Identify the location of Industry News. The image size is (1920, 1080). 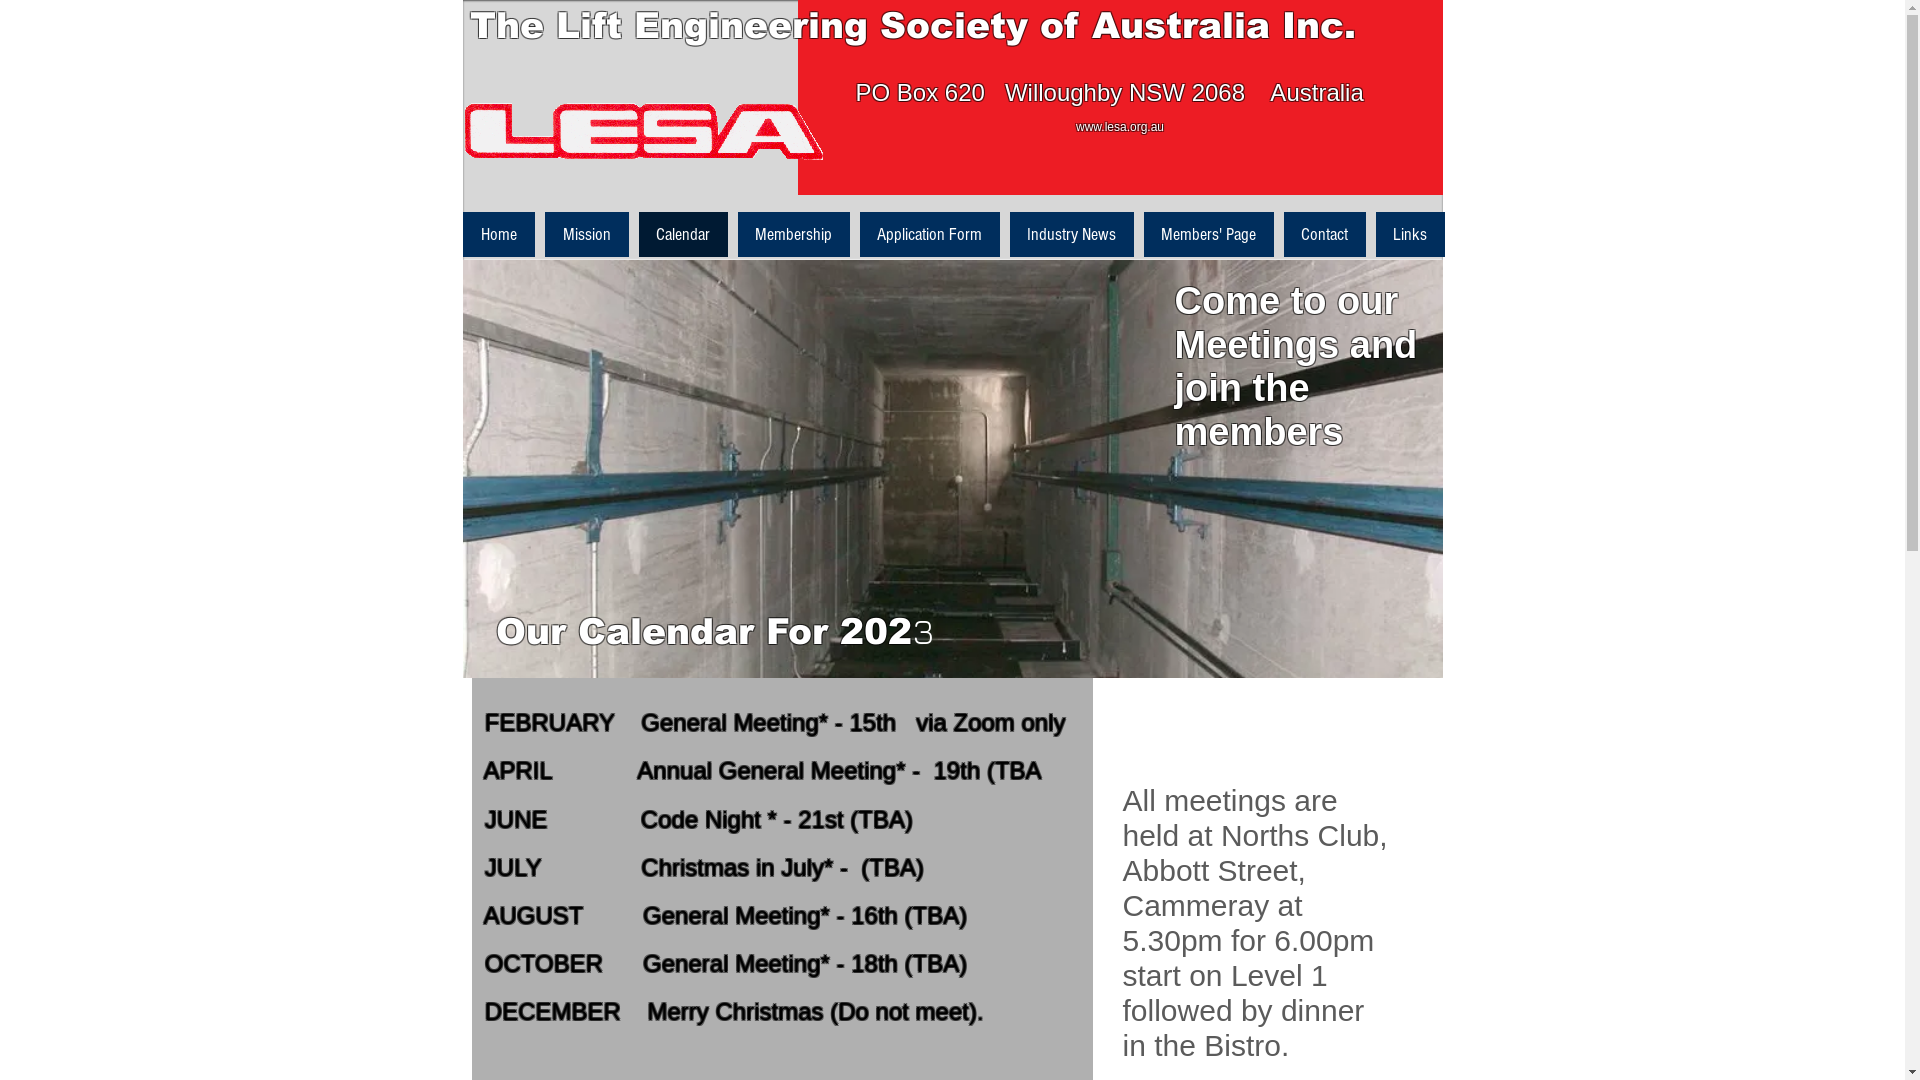
(1072, 234).